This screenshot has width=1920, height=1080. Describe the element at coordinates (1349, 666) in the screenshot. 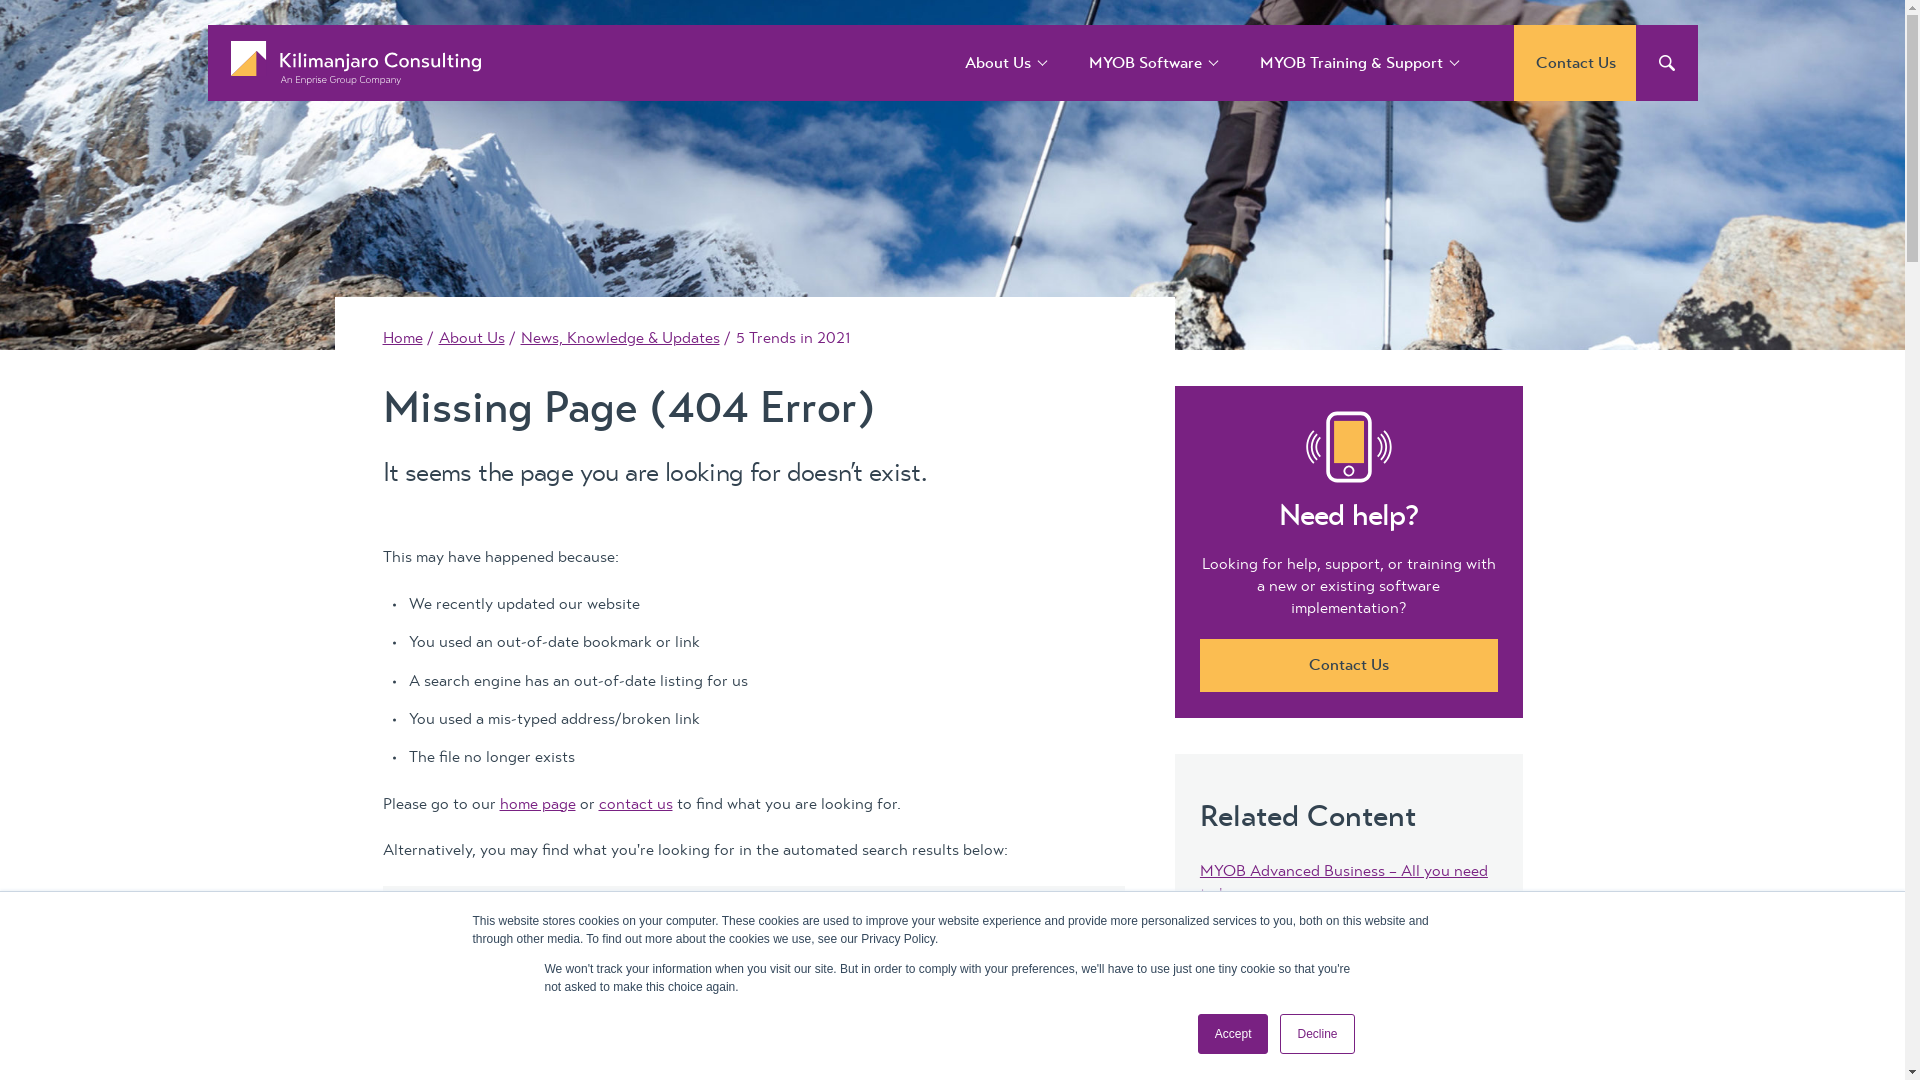

I see `Contact Us` at that location.